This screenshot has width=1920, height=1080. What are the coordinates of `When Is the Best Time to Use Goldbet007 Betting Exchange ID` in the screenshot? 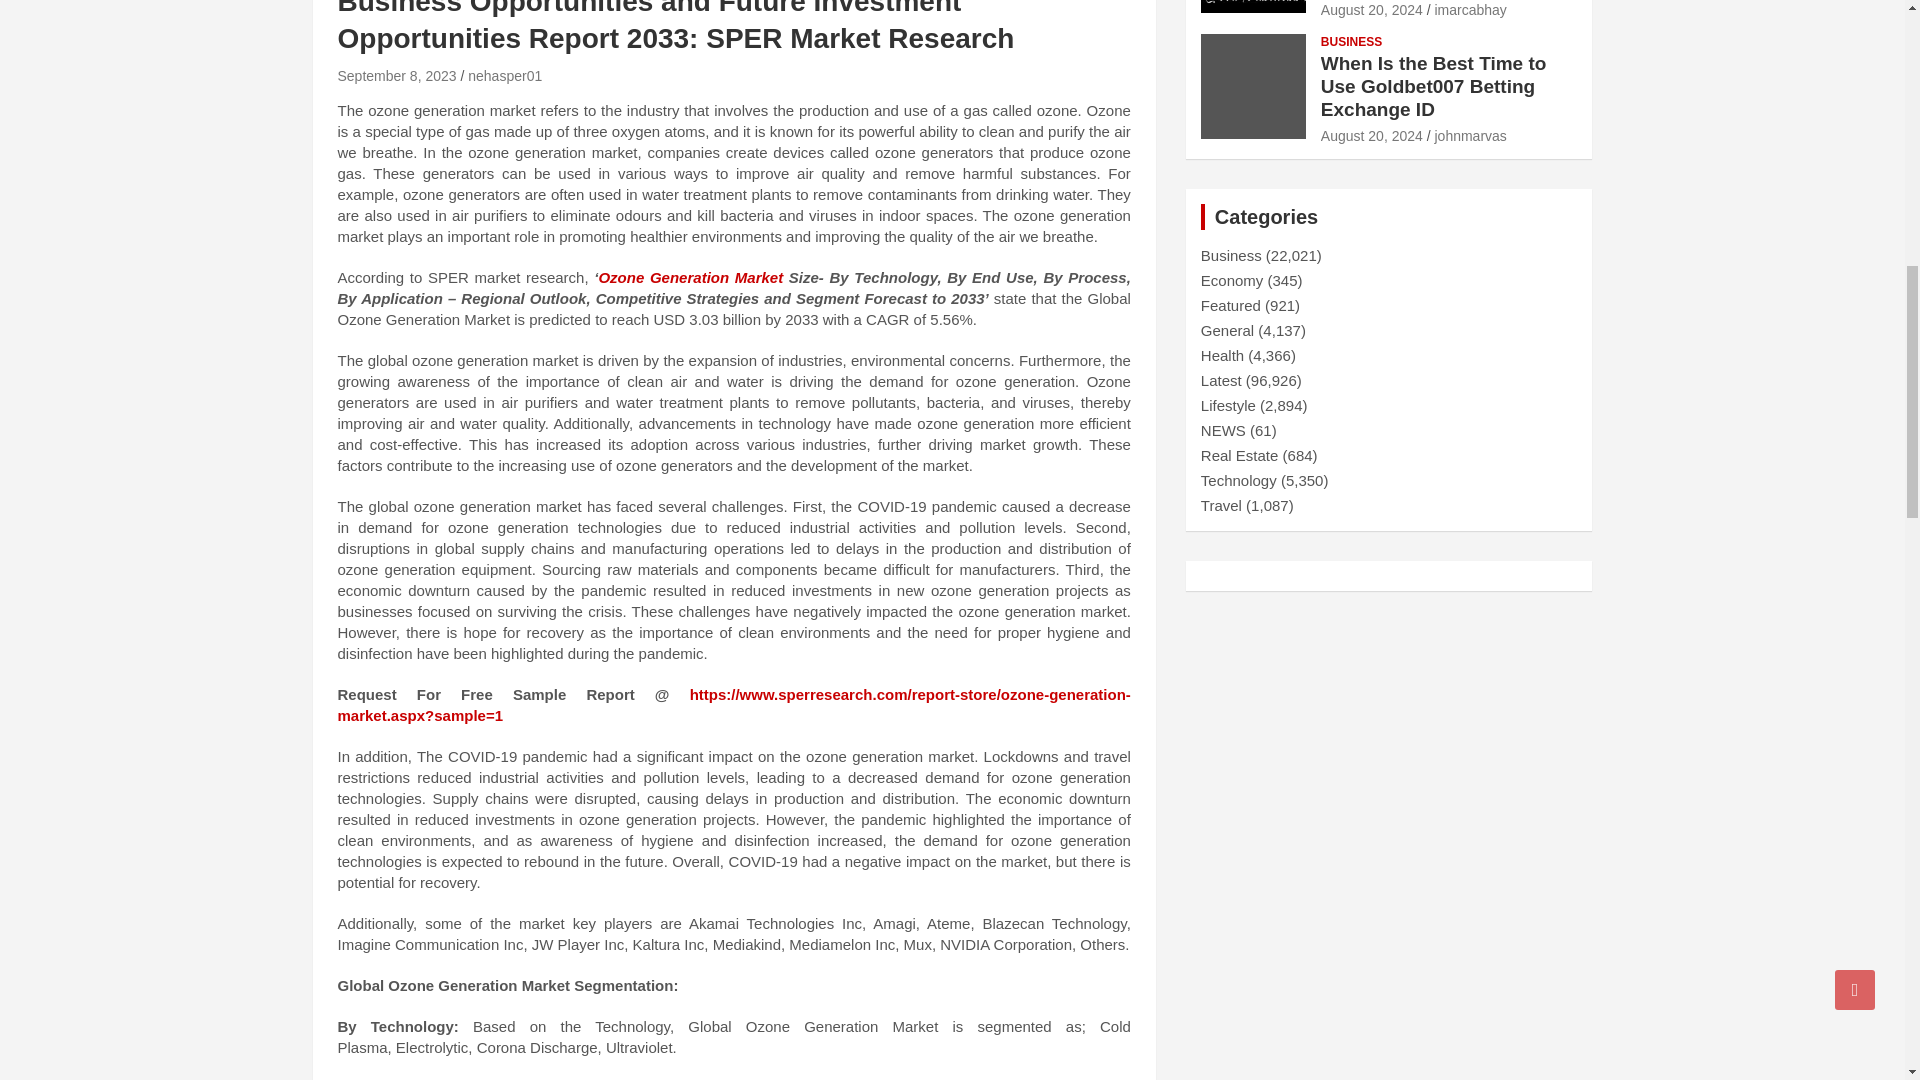 It's located at (1371, 136).